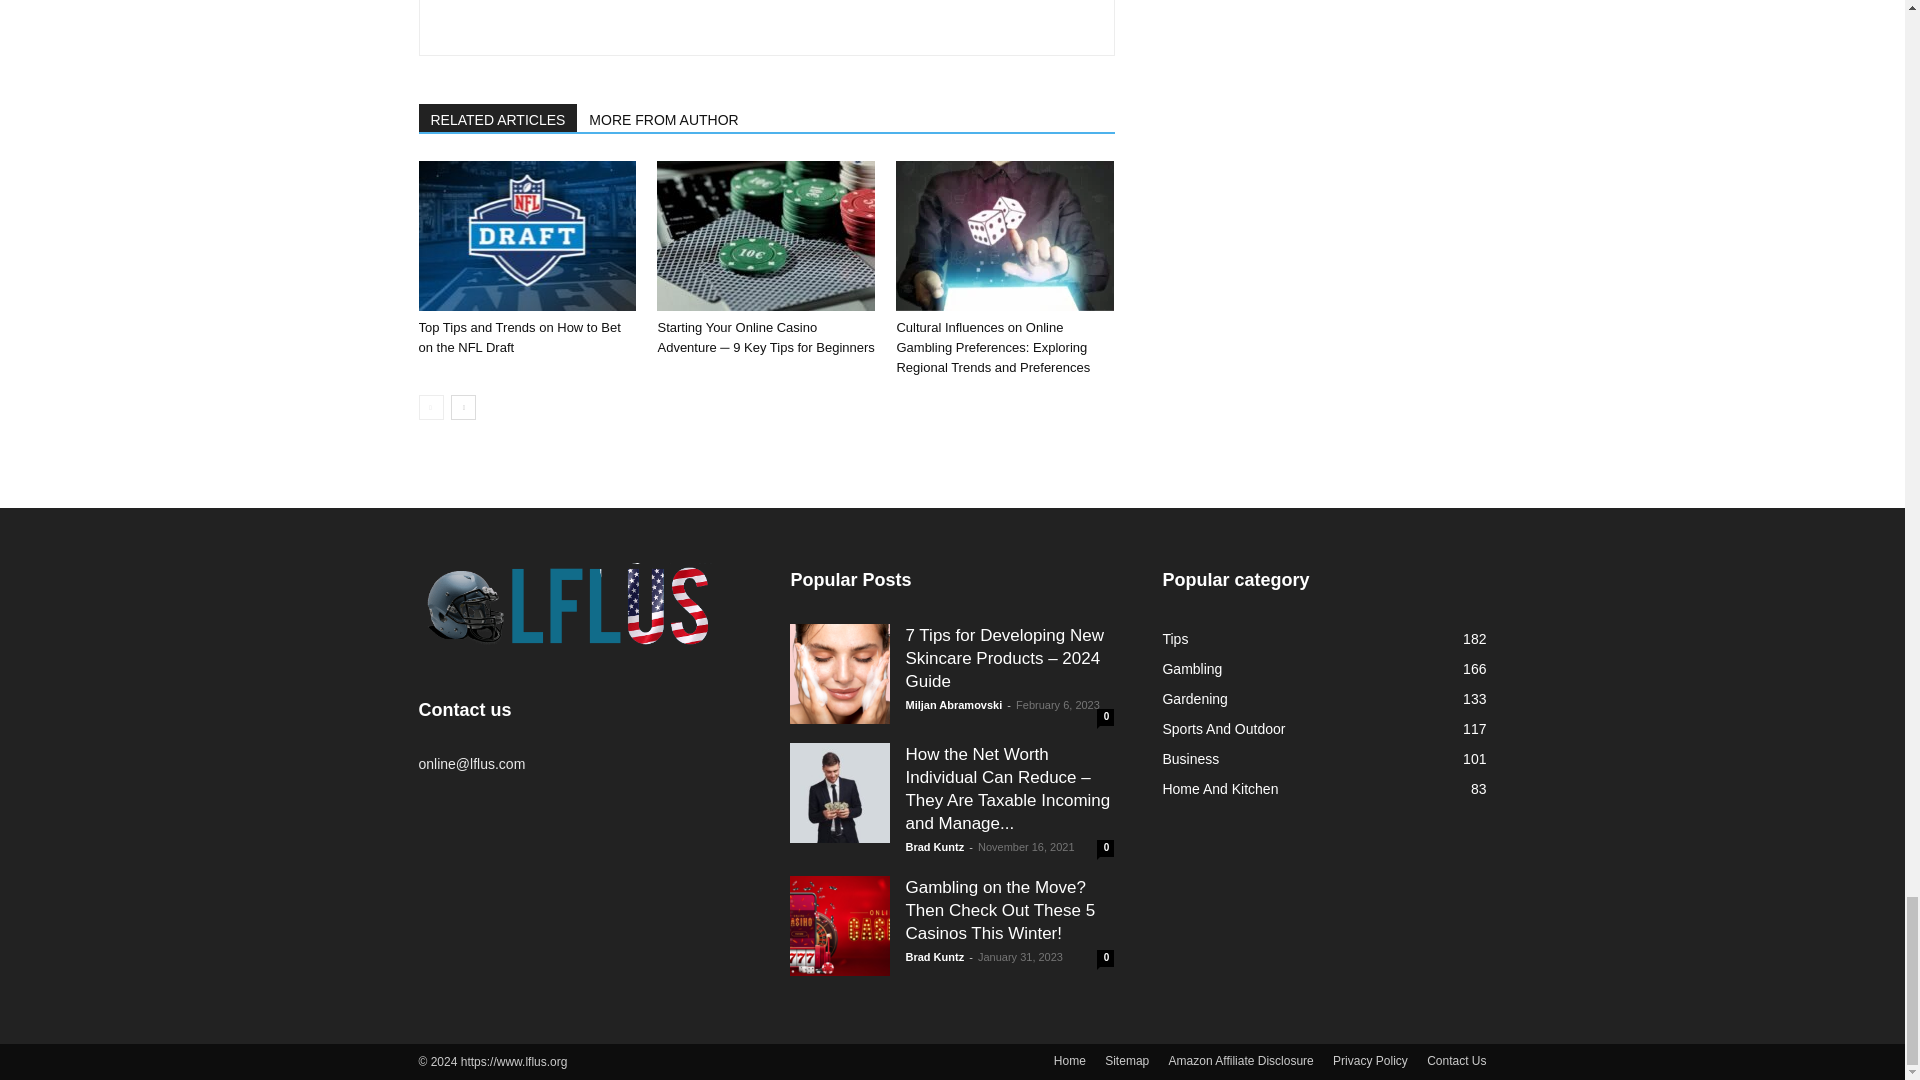 This screenshot has height=1080, width=1920. Describe the element at coordinates (526, 236) in the screenshot. I see `Top Tips and Trends on How to Bet on the NFL Draft` at that location.